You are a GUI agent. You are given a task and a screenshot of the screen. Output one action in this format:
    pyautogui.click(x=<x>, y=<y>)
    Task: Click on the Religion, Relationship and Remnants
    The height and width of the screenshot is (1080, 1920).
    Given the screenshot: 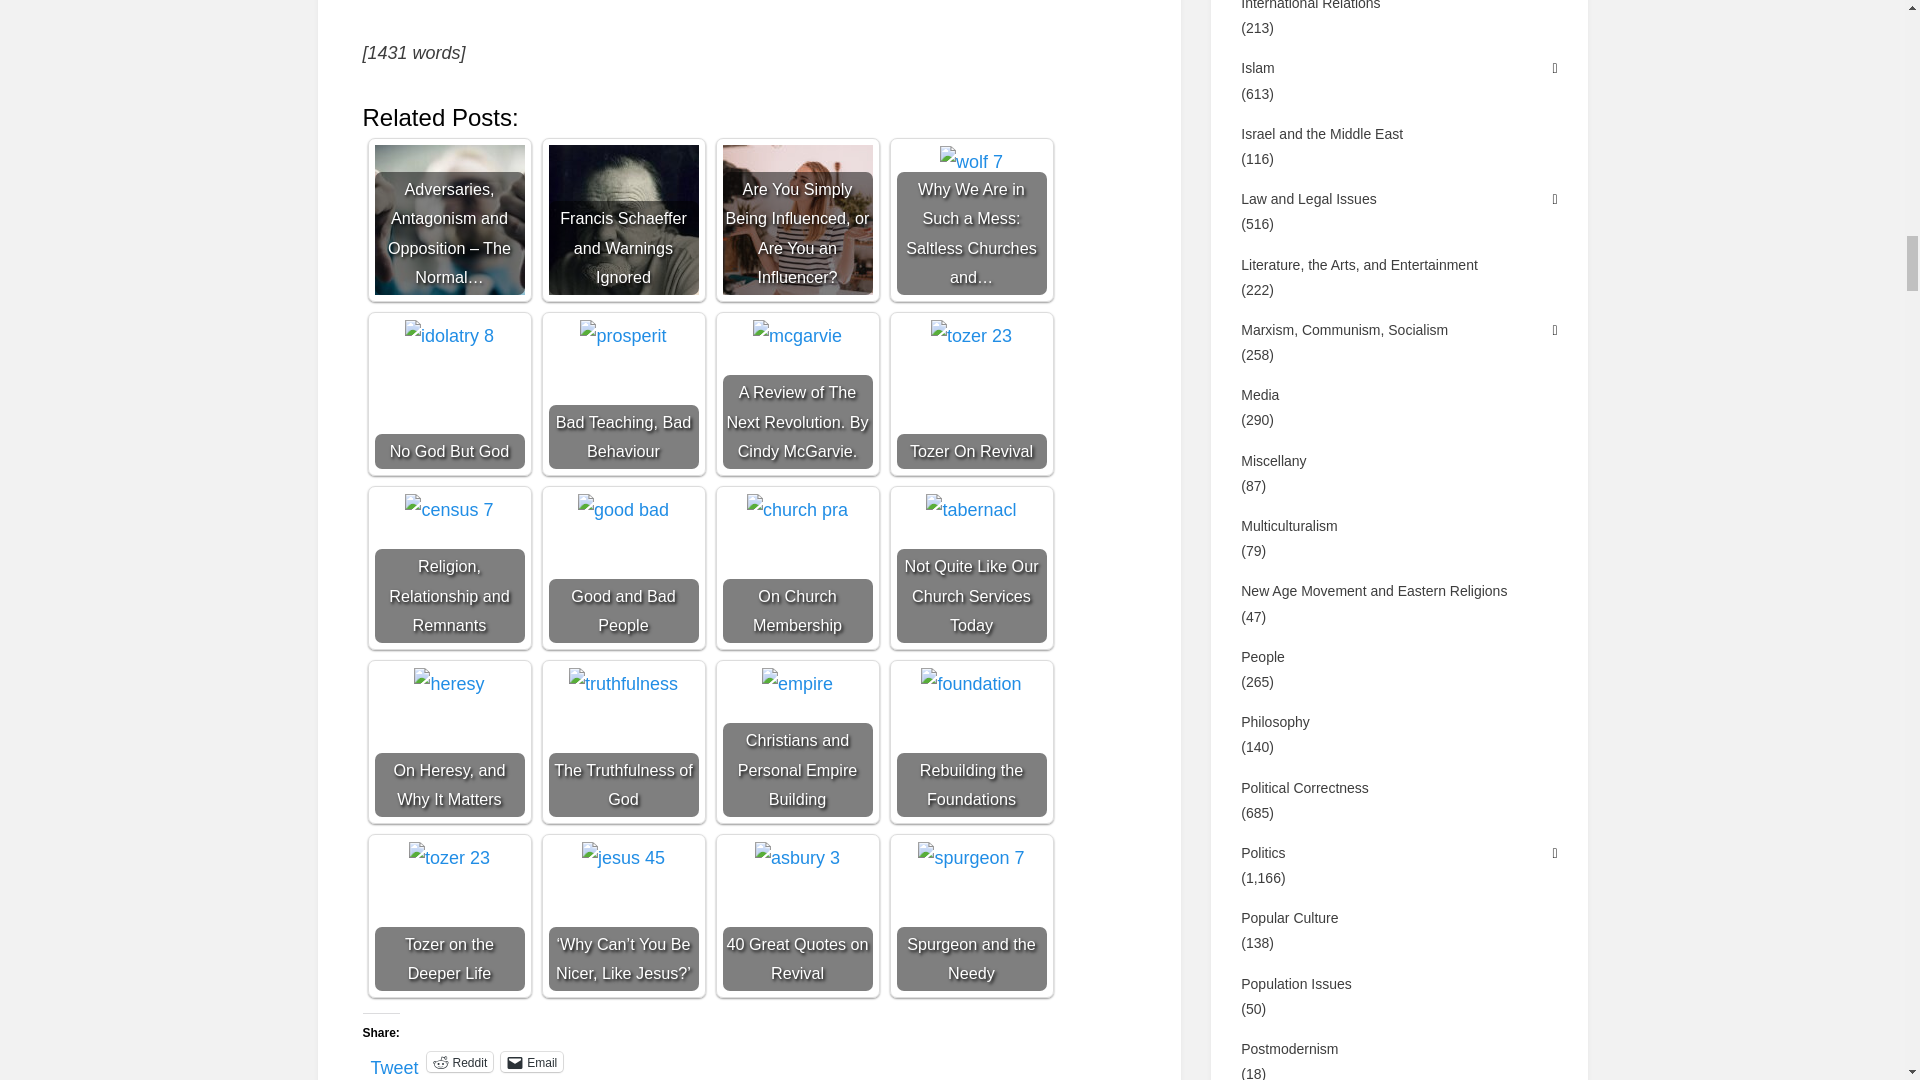 What is the action you would take?
    pyautogui.click(x=449, y=567)
    